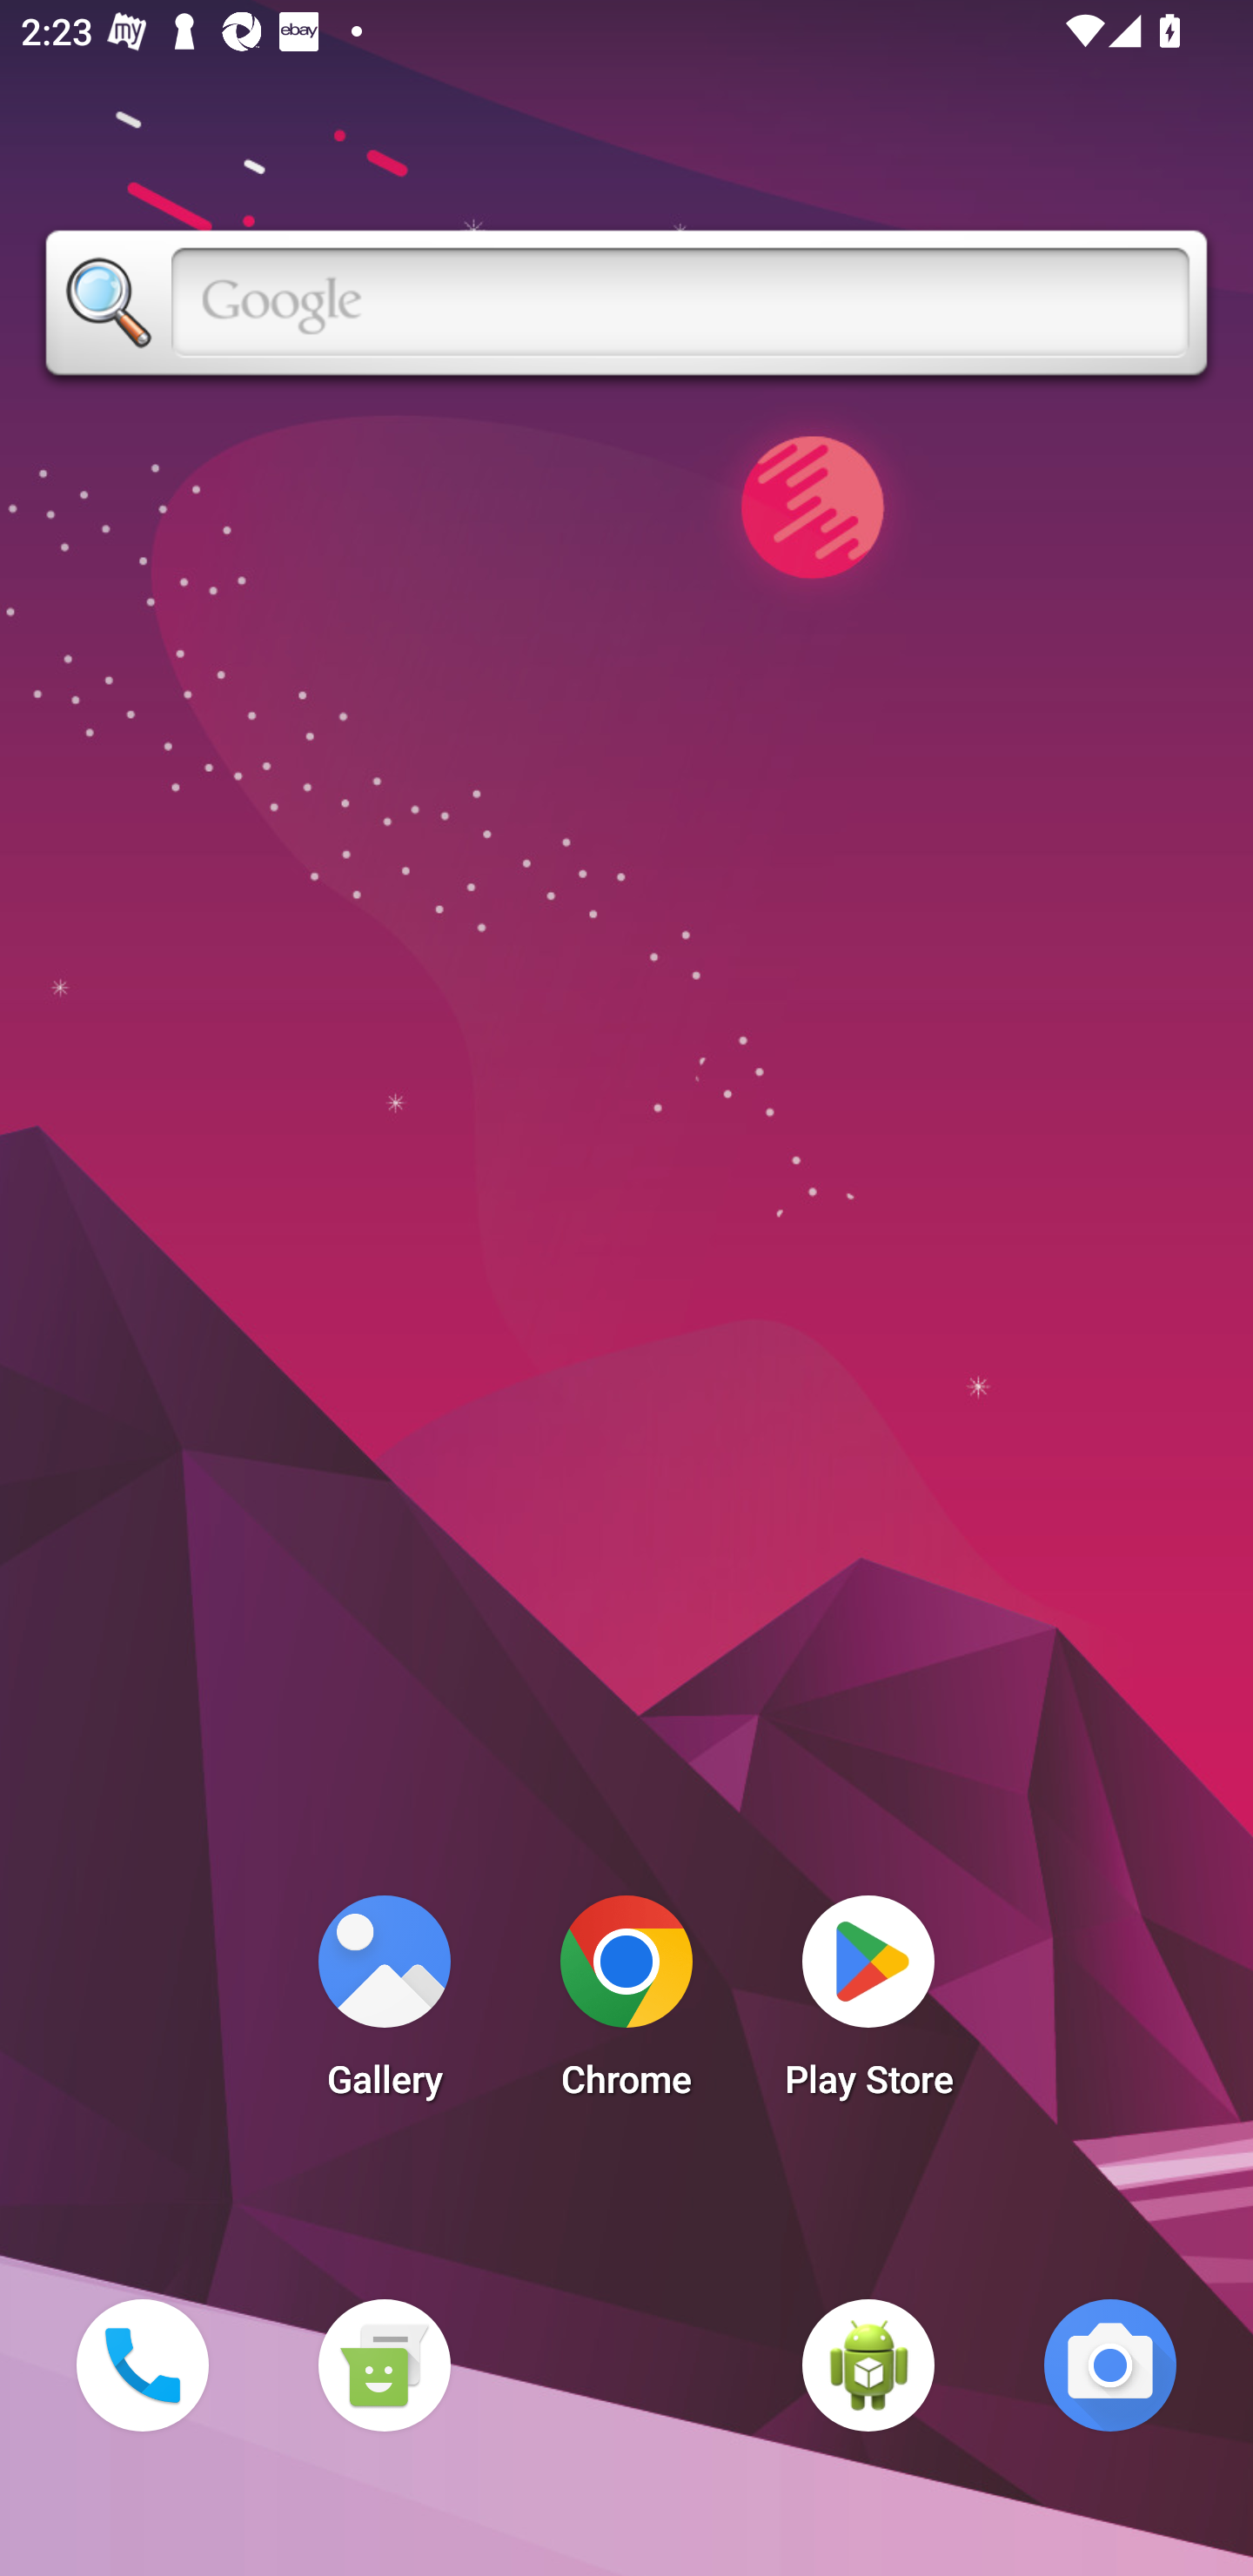 The width and height of the screenshot is (1253, 2576). Describe the element at coordinates (1110, 2365) in the screenshot. I see `Camera` at that location.